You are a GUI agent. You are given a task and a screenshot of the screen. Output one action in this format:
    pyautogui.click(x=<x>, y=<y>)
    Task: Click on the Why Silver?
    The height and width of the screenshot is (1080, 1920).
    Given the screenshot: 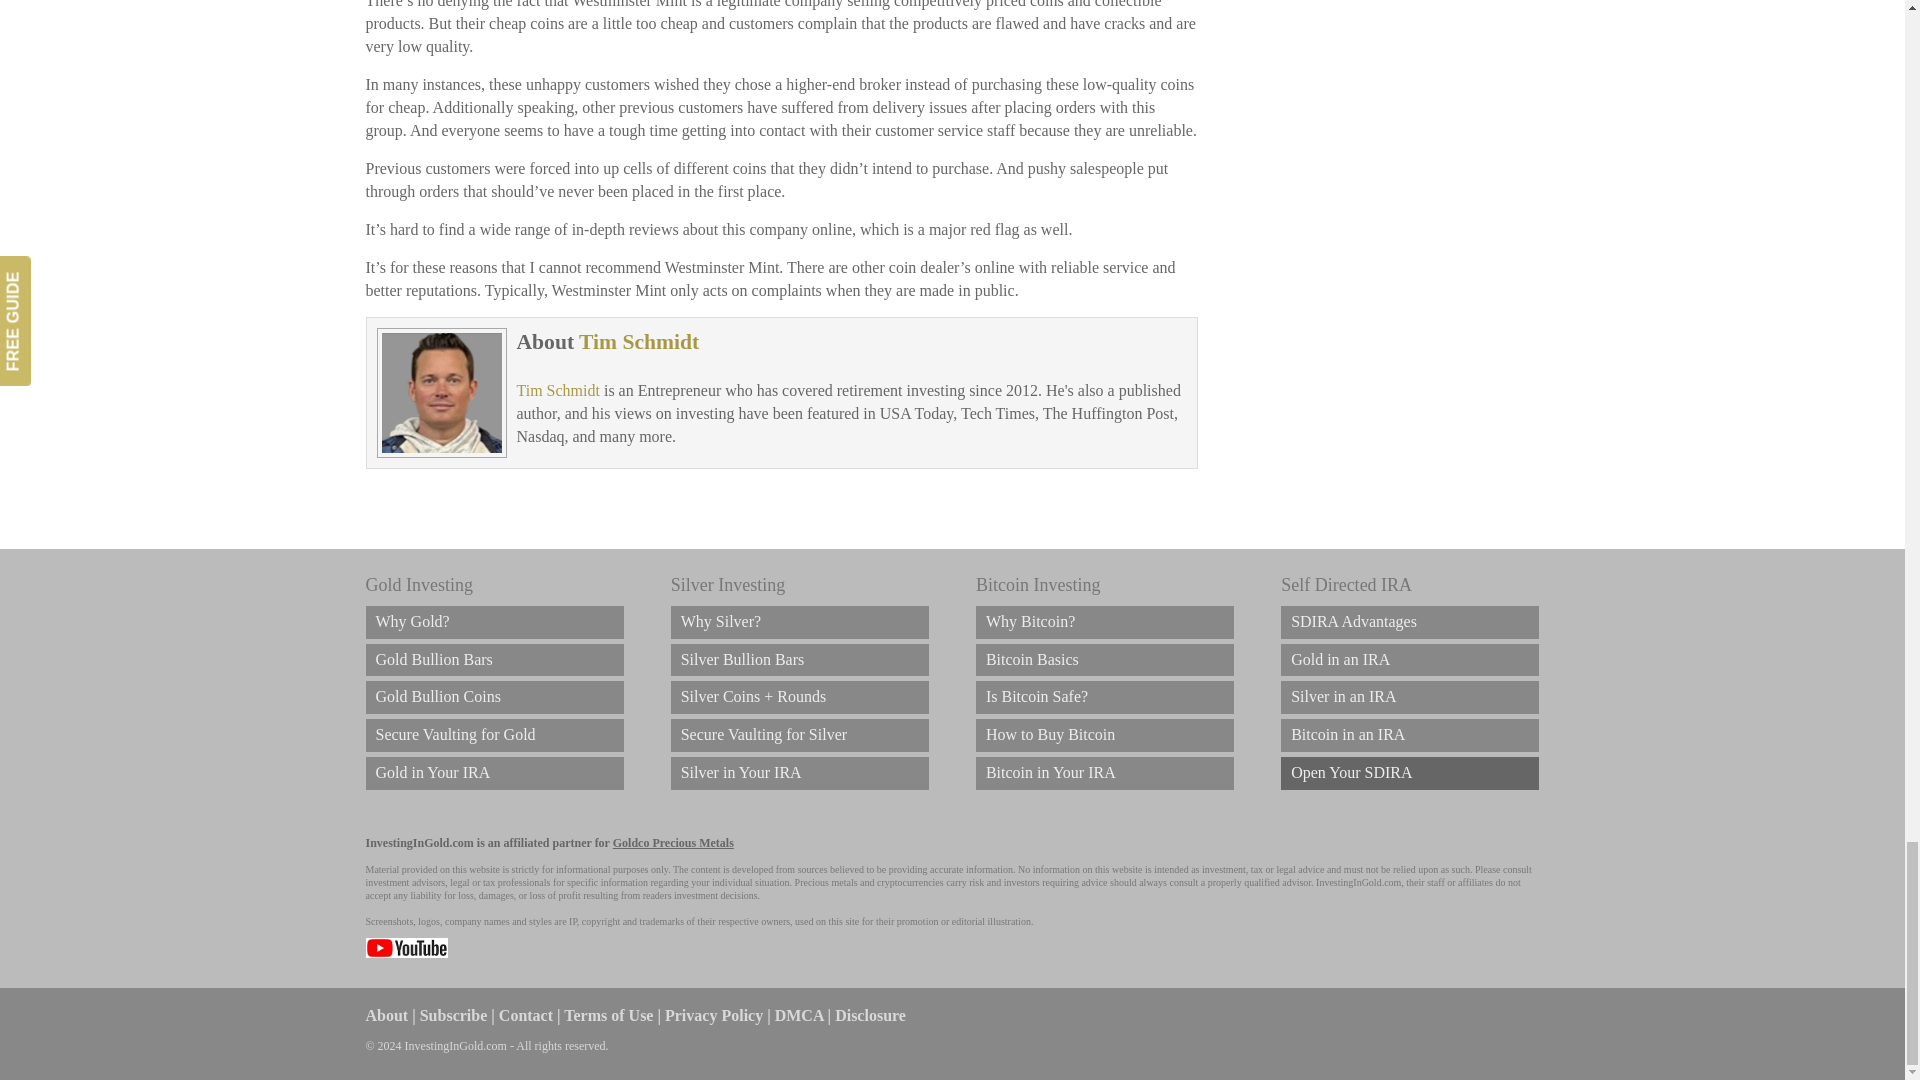 What is the action you would take?
    pyautogui.click(x=800, y=622)
    